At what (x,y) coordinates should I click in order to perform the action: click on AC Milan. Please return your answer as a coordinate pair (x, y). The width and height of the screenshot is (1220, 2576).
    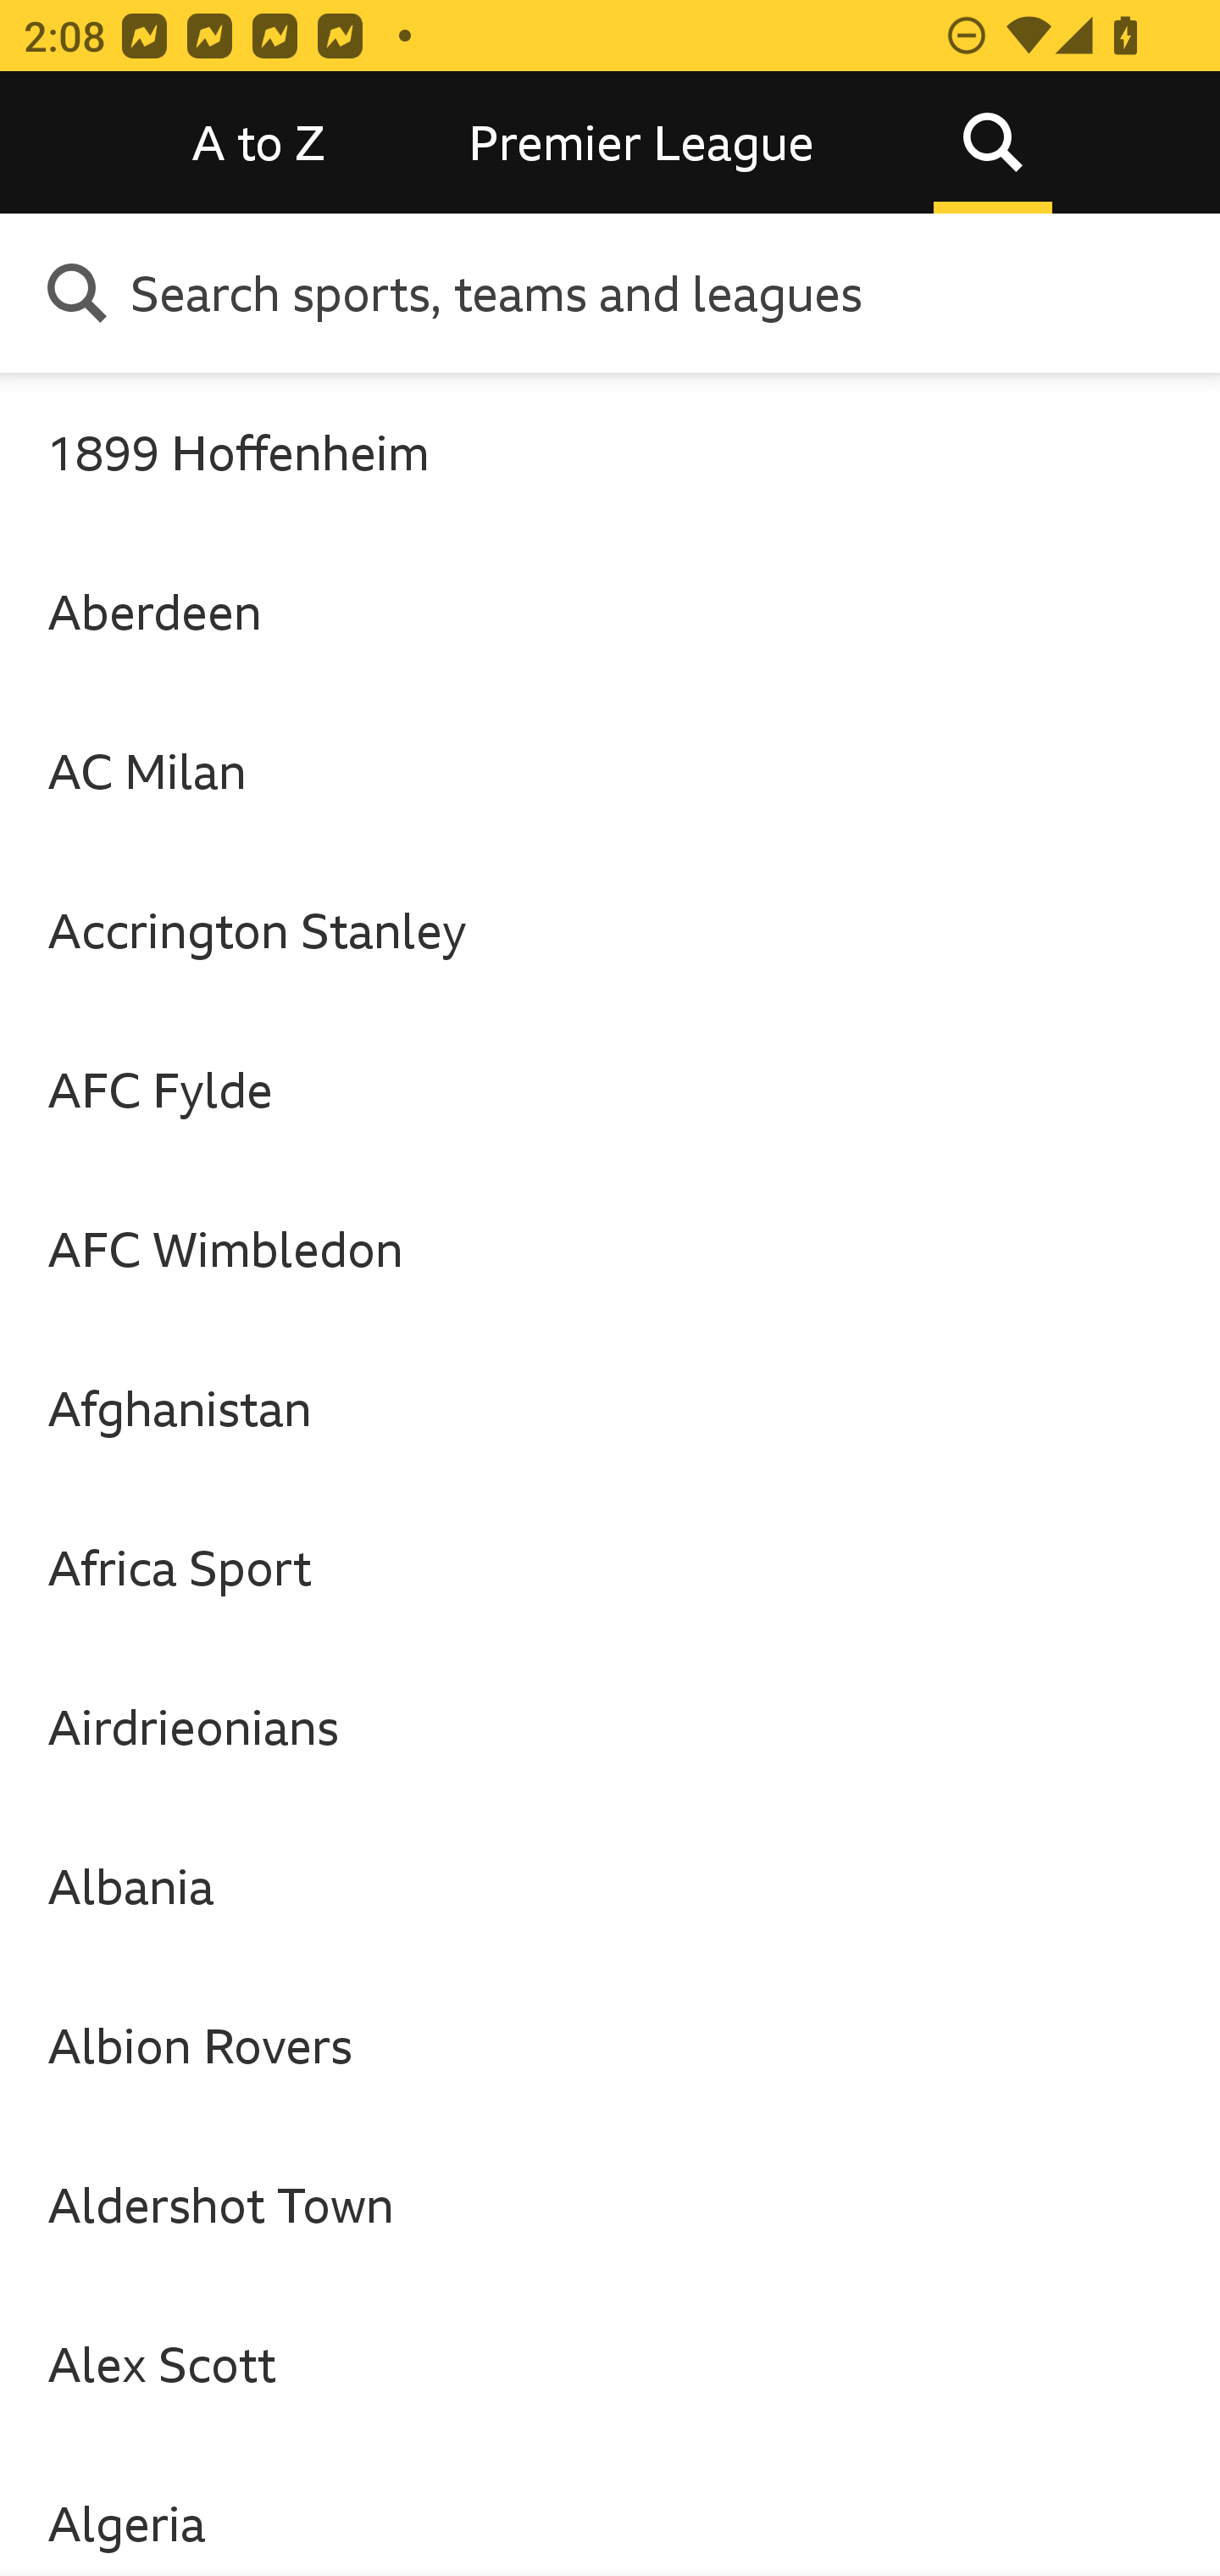
    Looking at the image, I should click on (610, 769).